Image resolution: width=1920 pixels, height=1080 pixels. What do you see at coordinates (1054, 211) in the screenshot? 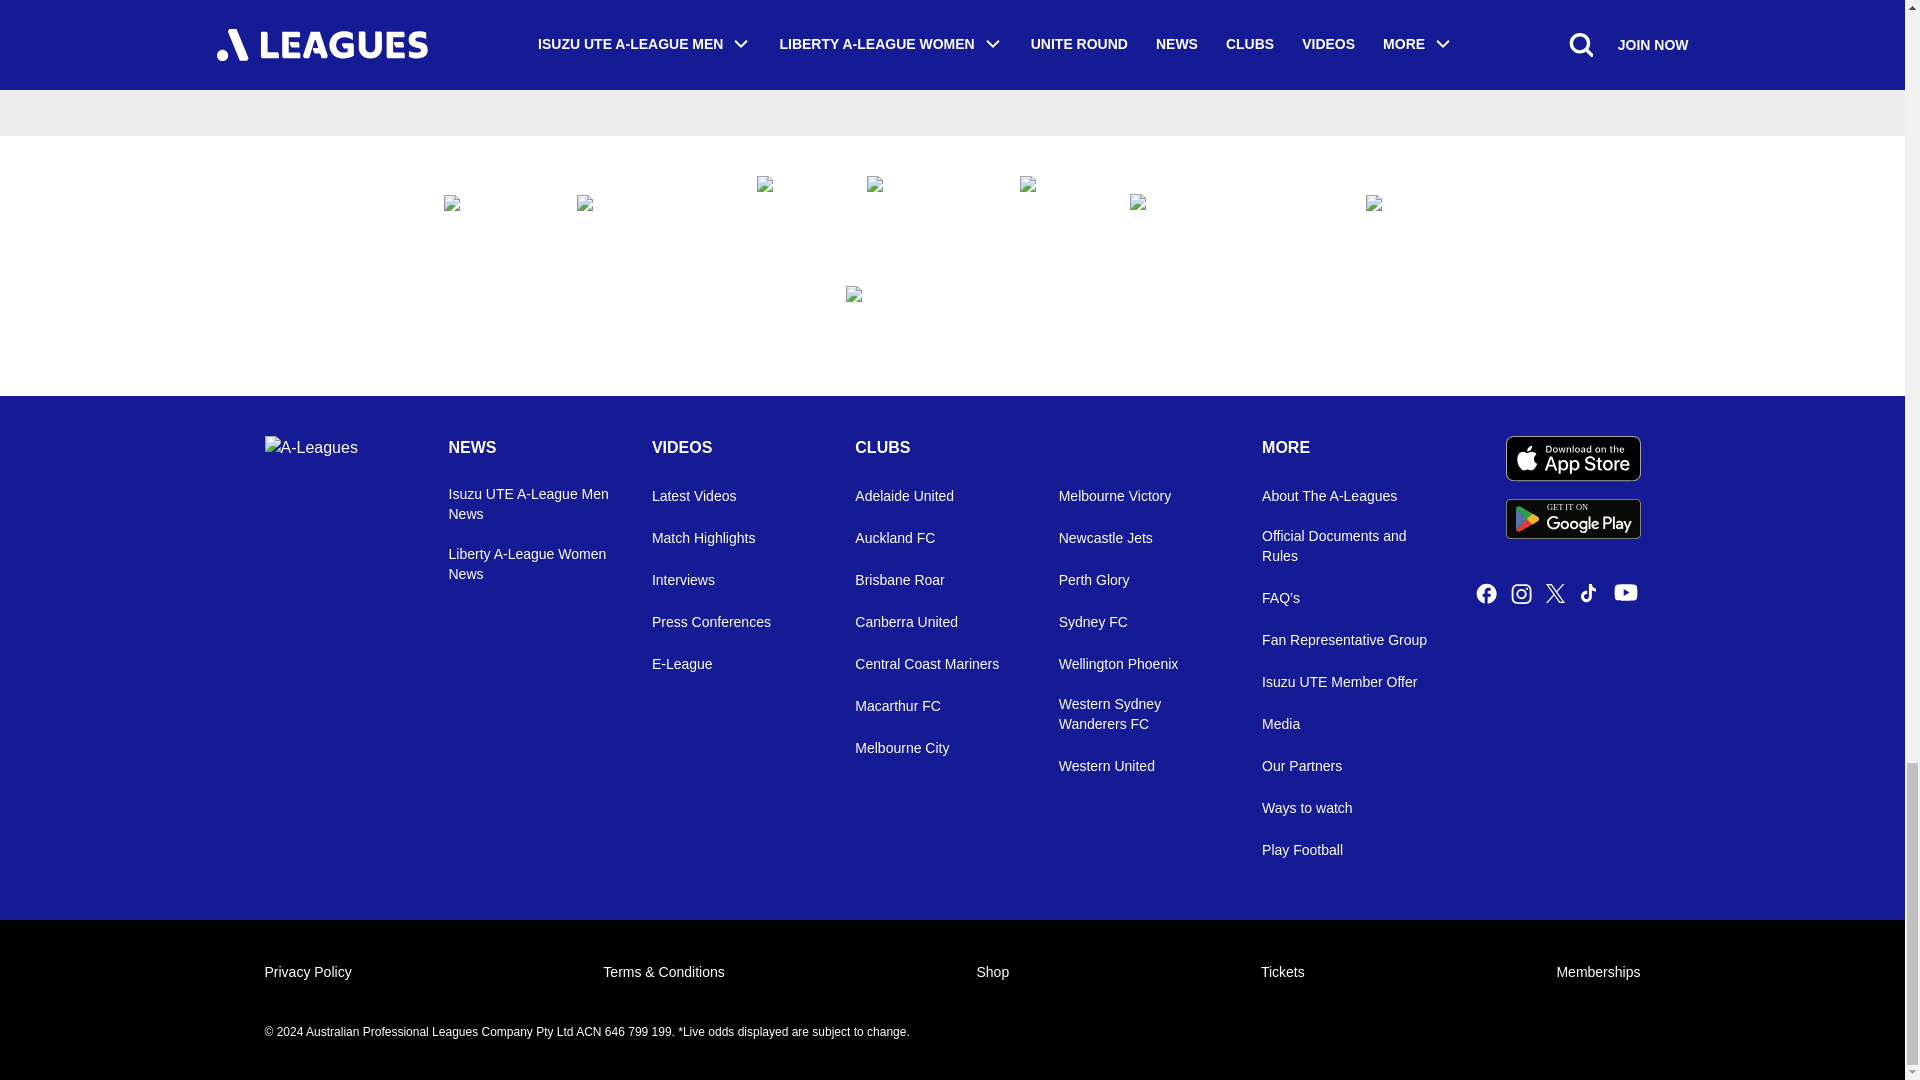
I see `McDonalds` at bounding box center [1054, 211].